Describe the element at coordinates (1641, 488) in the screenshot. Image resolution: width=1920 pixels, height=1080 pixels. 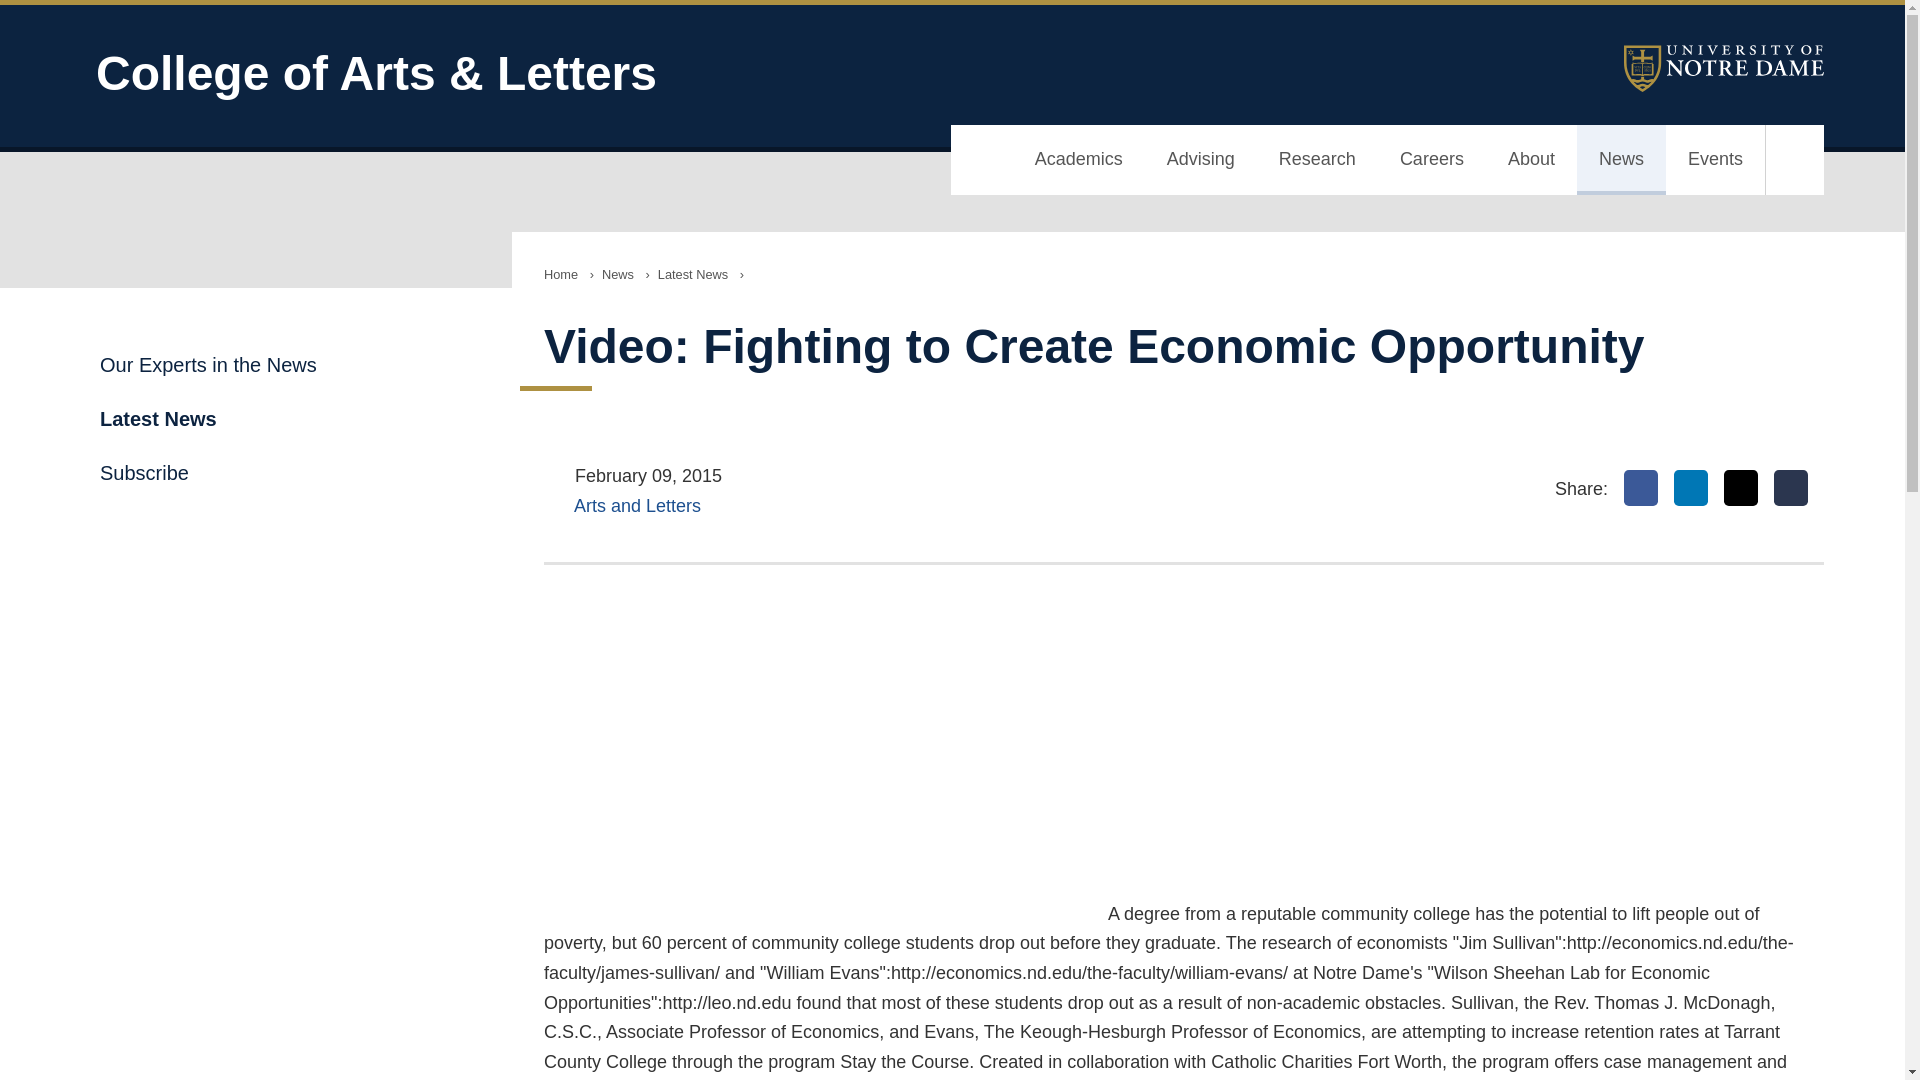
I see `Facebook` at that location.